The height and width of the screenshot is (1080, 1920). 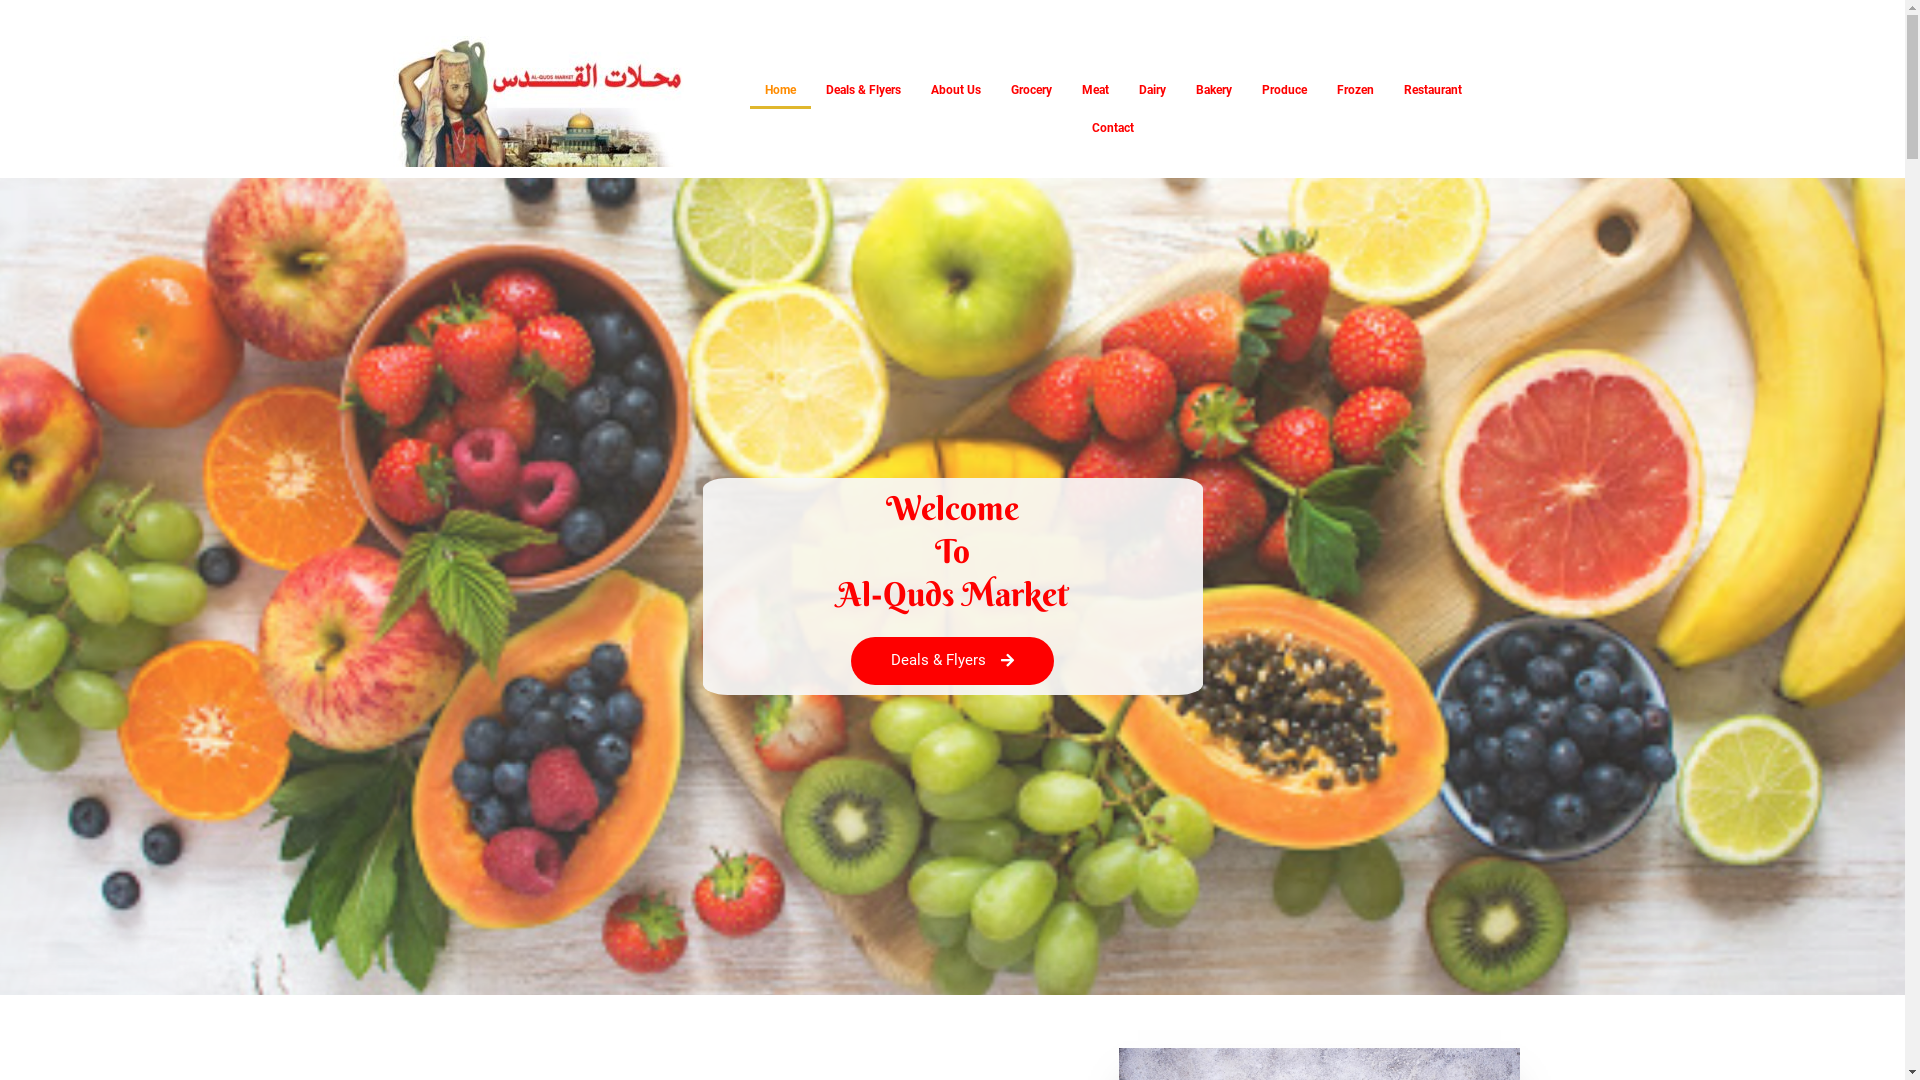 What do you see at coordinates (864, 90) in the screenshot?
I see `Deals & Flyers` at bounding box center [864, 90].